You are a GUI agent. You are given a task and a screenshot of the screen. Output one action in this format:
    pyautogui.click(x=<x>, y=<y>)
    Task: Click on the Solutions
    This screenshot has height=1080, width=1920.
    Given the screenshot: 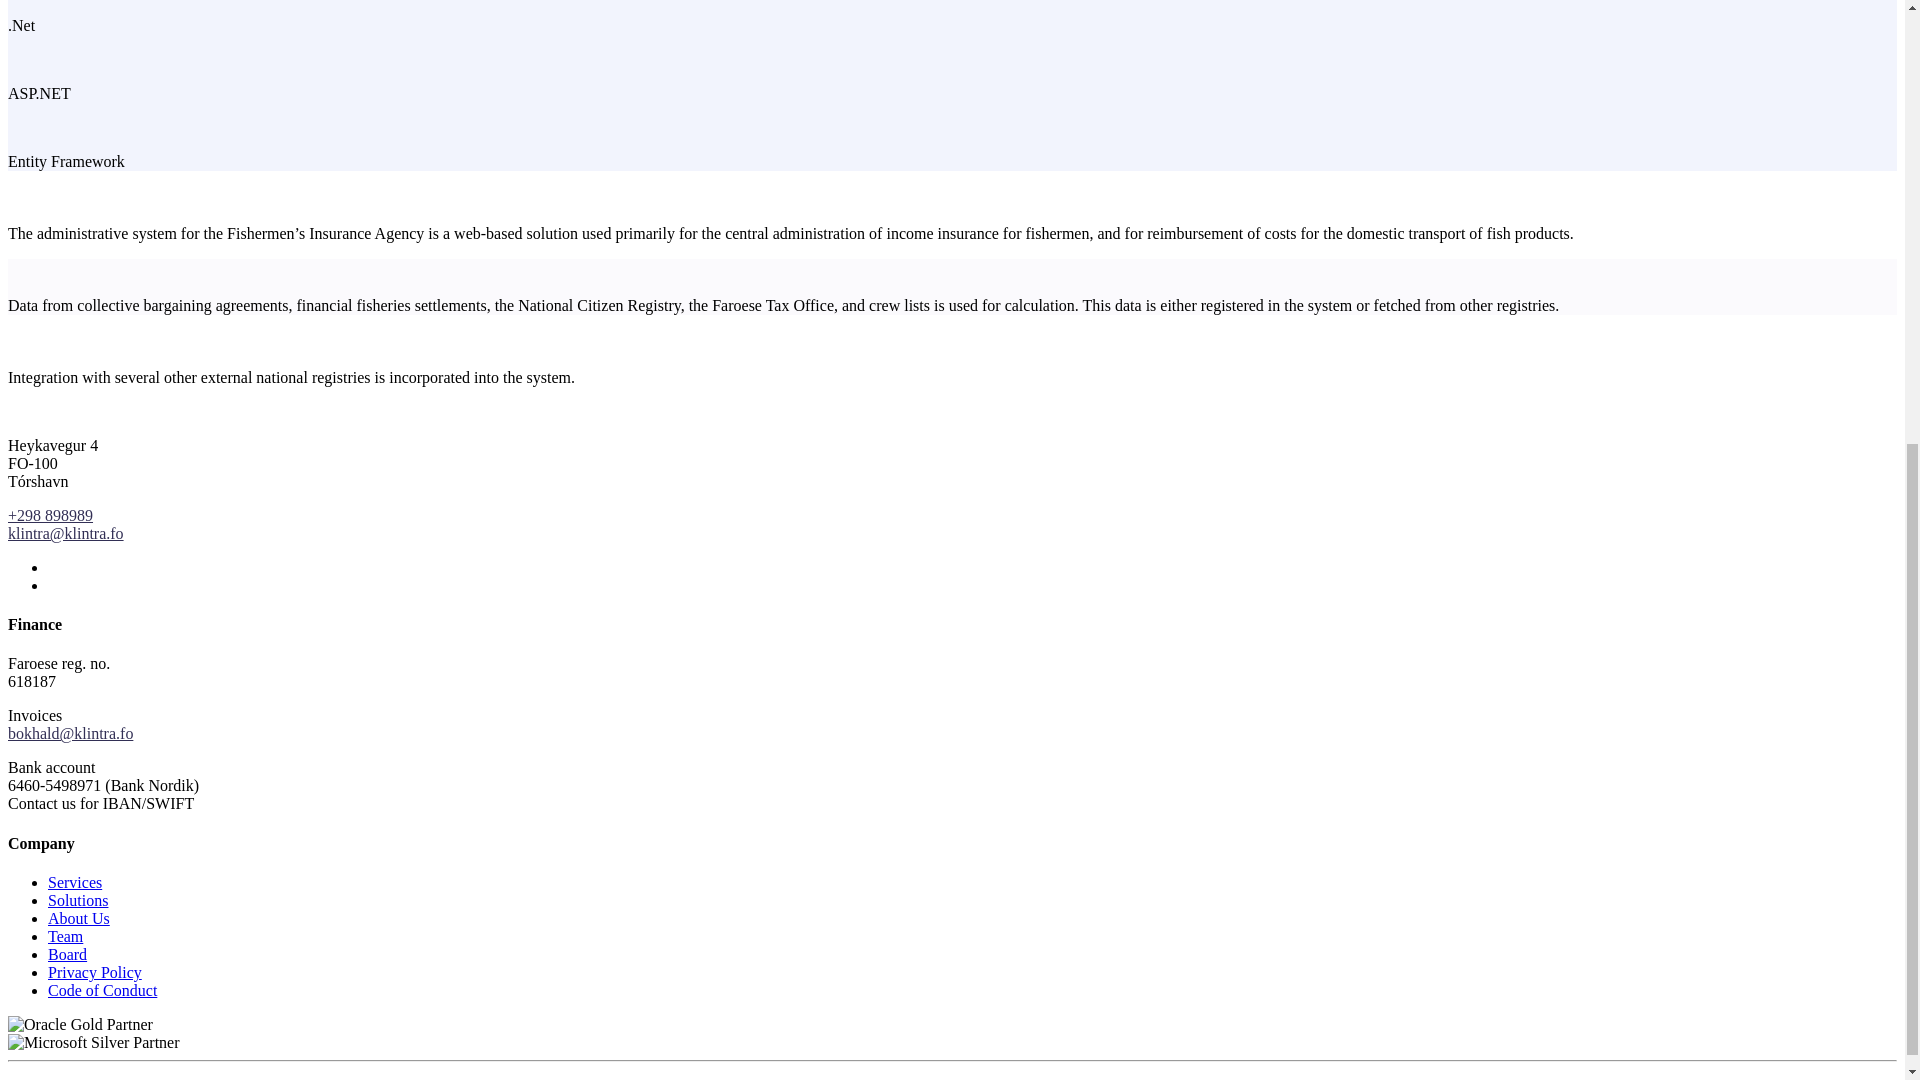 What is the action you would take?
    pyautogui.click(x=78, y=900)
    